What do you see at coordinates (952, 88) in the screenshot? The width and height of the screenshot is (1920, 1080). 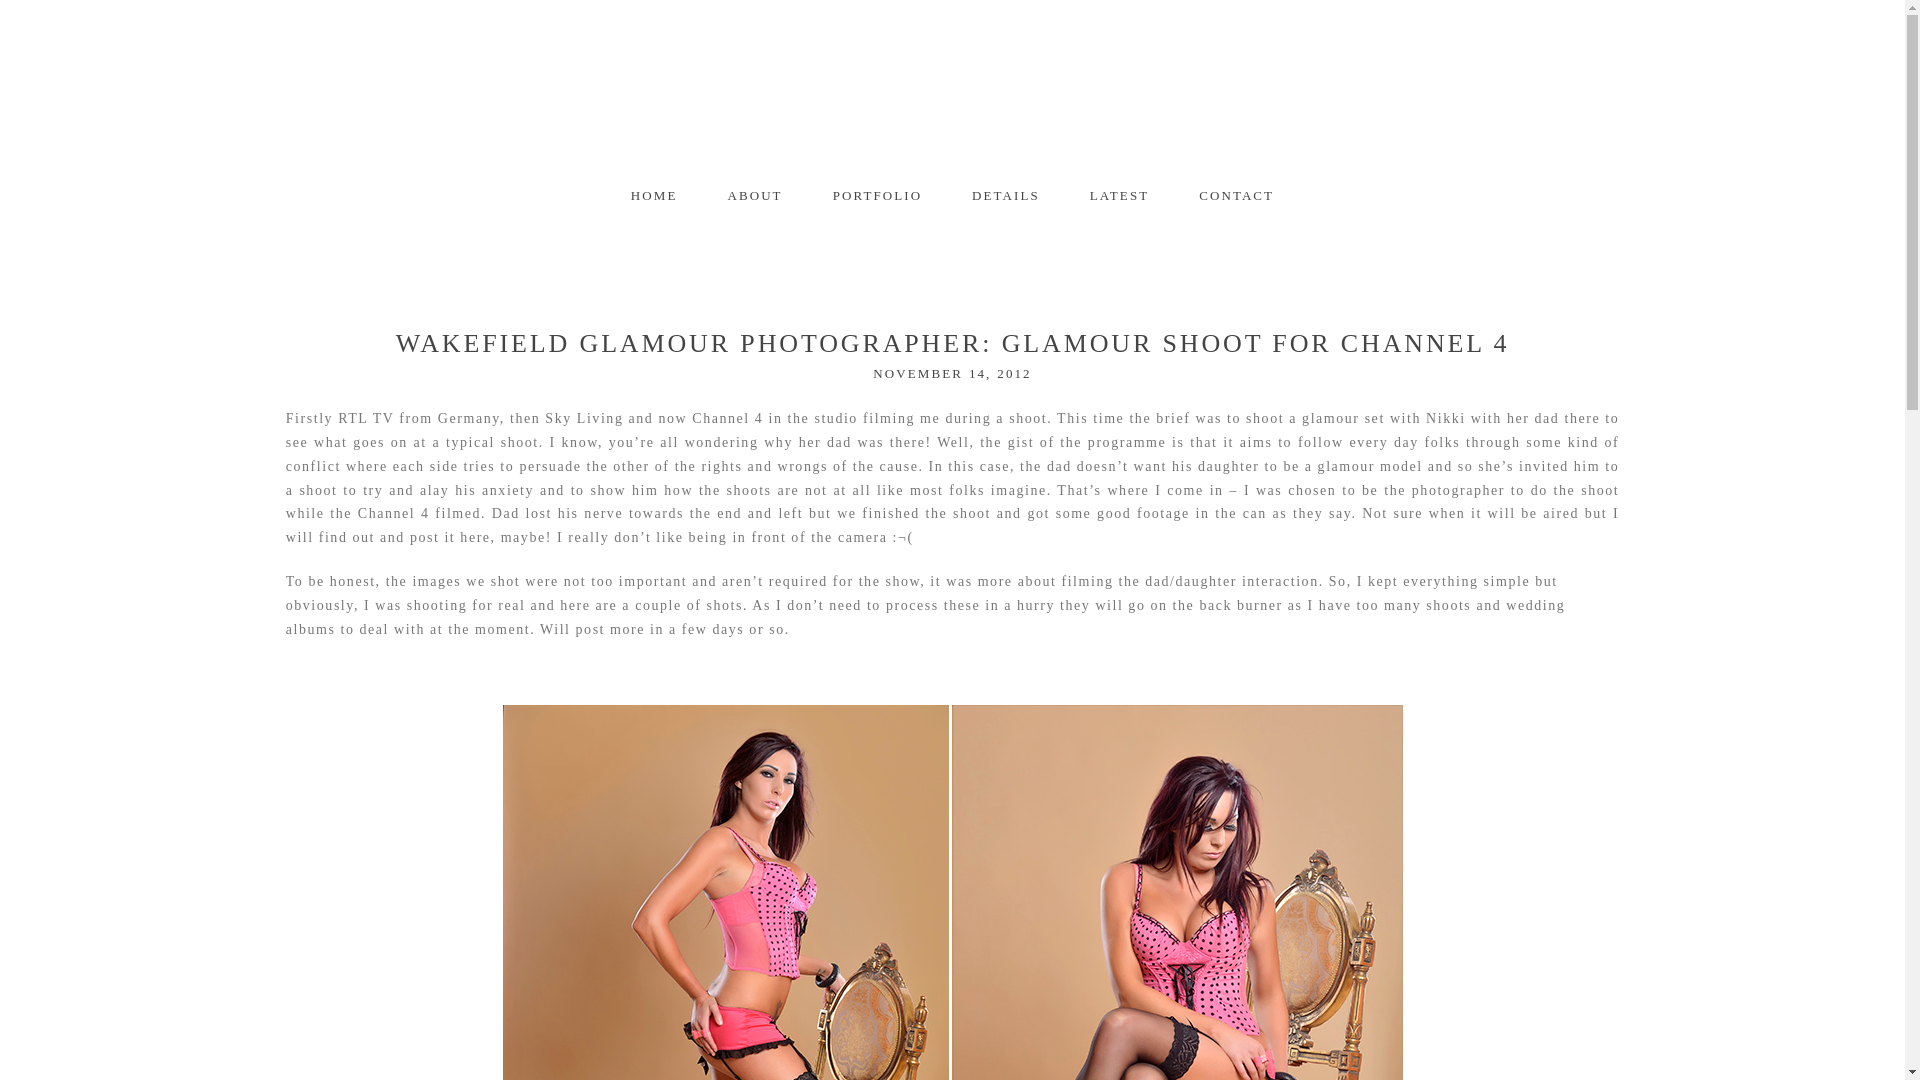 I see `HOME` at bounding box center [952, 88].